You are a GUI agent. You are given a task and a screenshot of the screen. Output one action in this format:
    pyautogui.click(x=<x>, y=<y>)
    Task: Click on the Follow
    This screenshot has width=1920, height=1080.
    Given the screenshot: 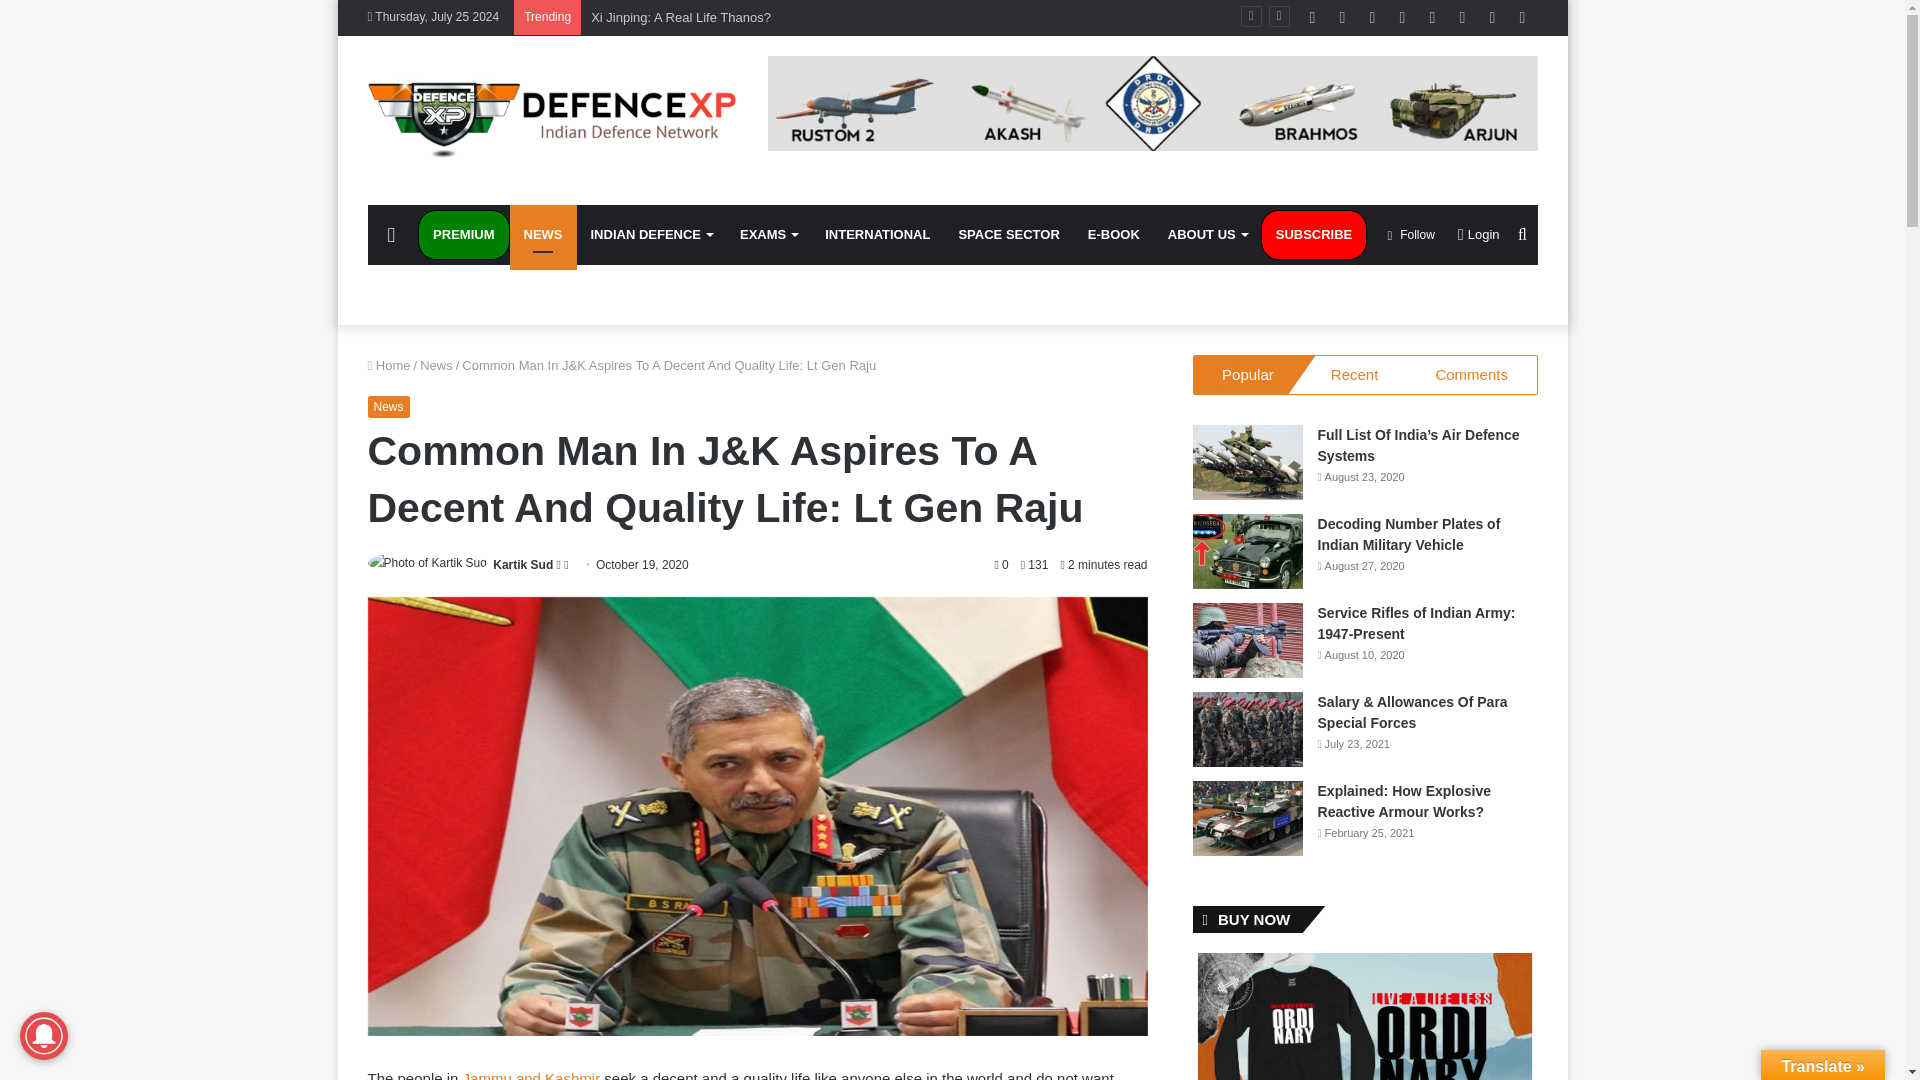 What is the action you would take?
    pyautogui.click(x=1410, y=234)
    